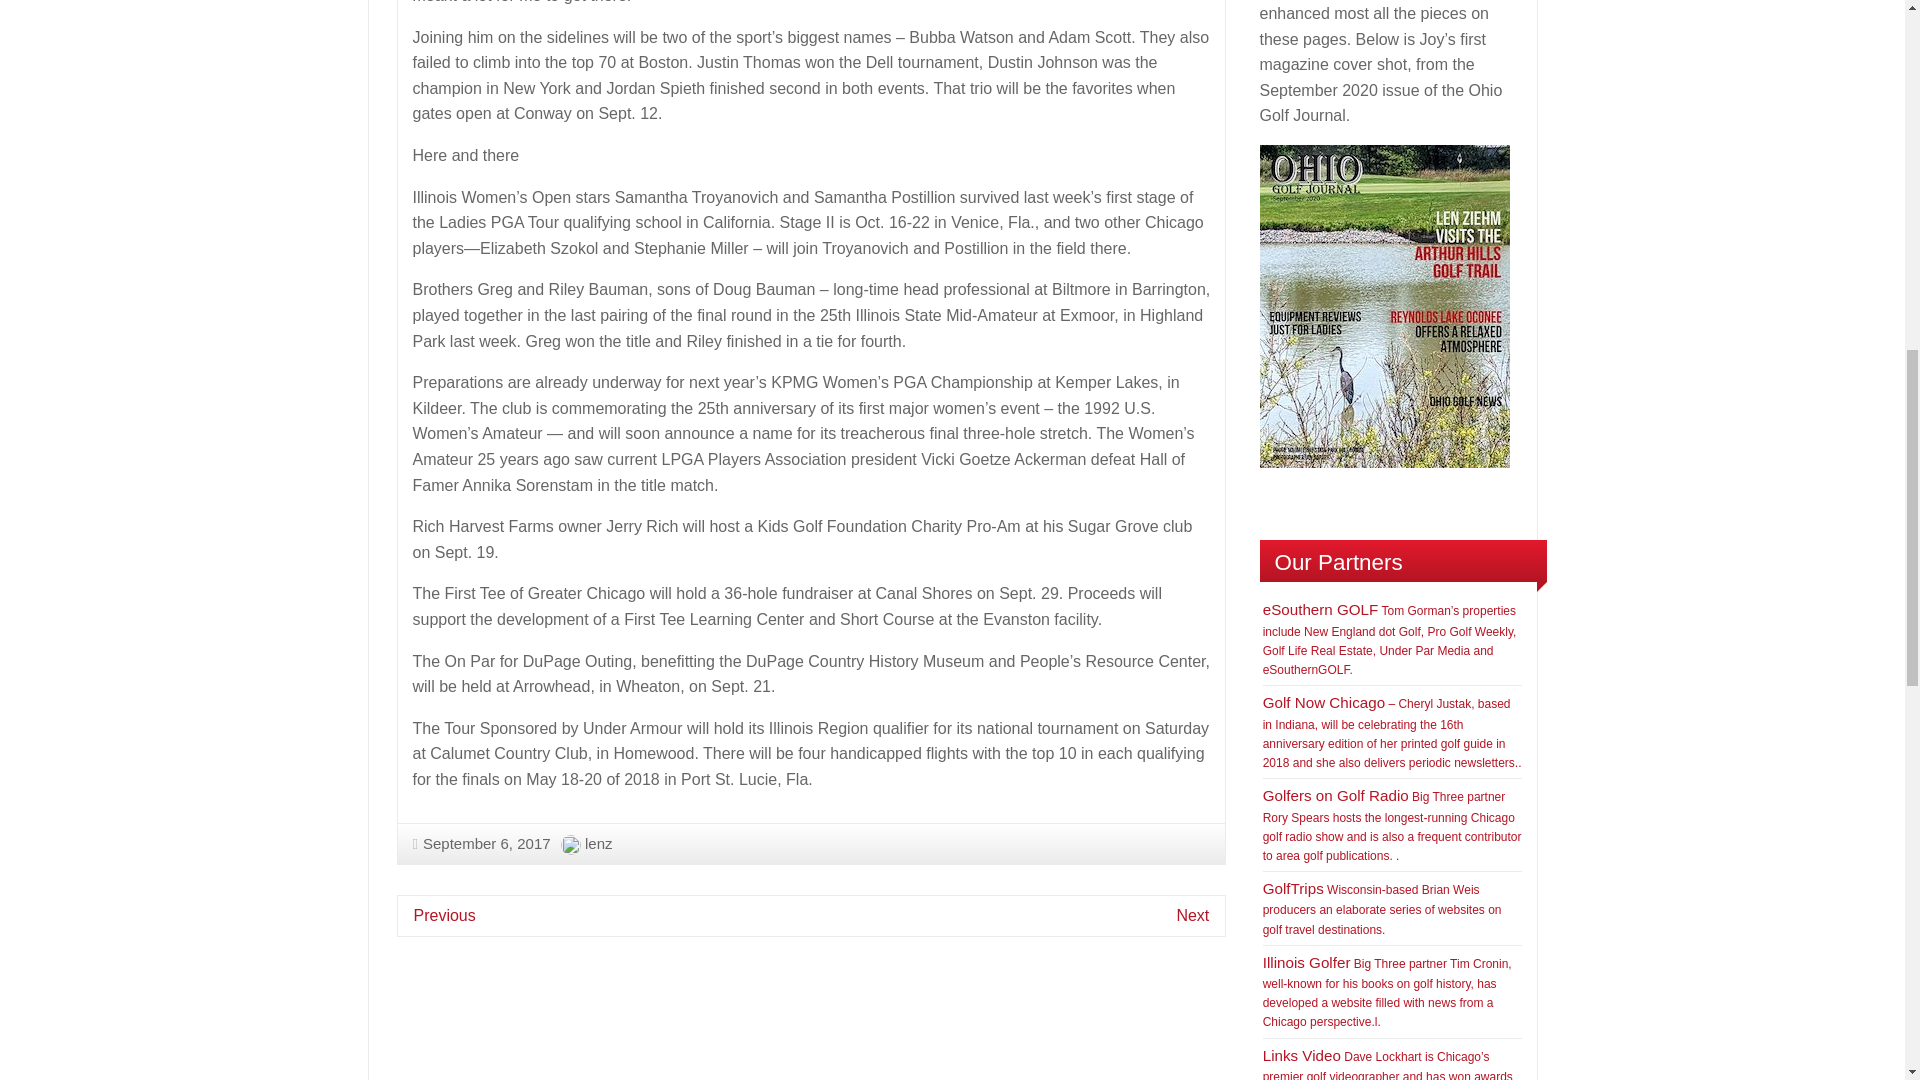  What do you see at coordinates (1307, 962) in the screenshot?
I see `Illinois Golfer` at bounding box center [1307, 962].